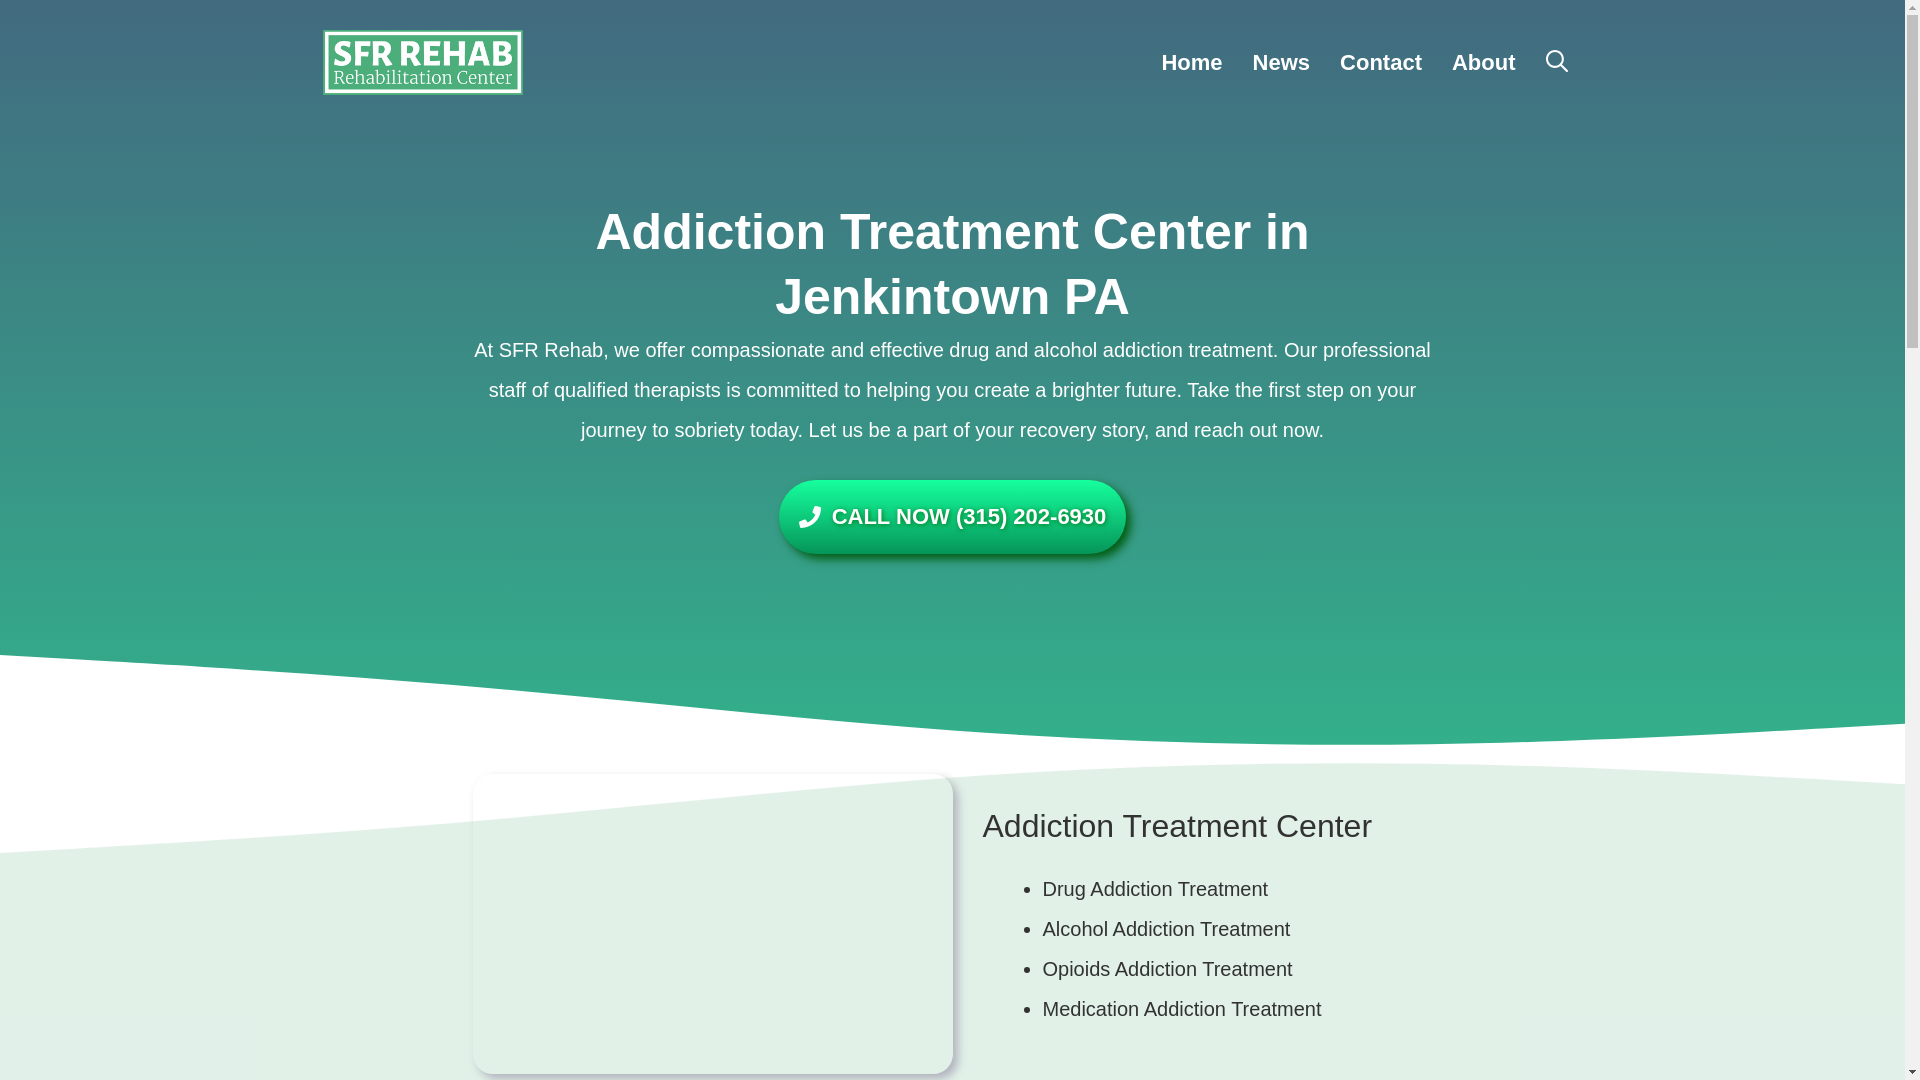 This screenshot has width=1920, height=1080. Describe the element at coordinates (1483, 62) in the screenshot. I see `About` at that location.